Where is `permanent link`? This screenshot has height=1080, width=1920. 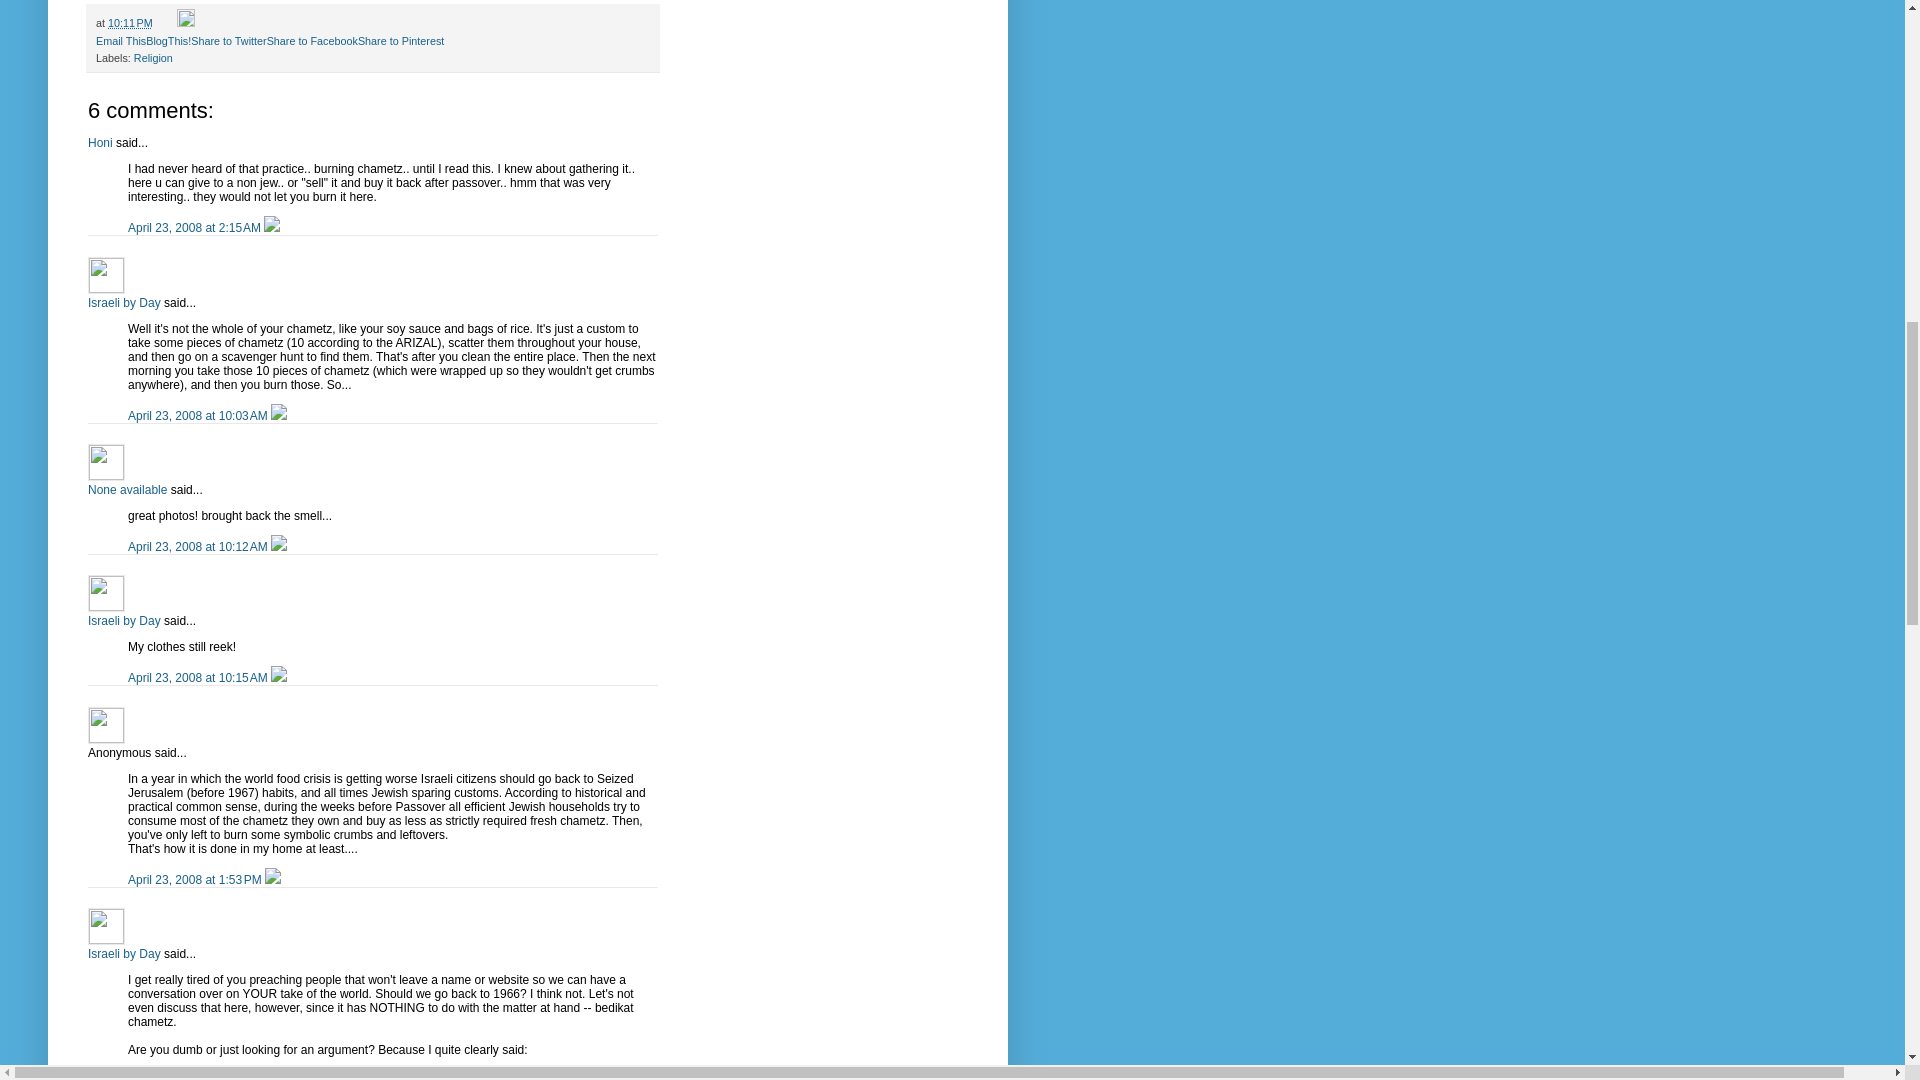
permanent link is located at coordinates (130, 23).